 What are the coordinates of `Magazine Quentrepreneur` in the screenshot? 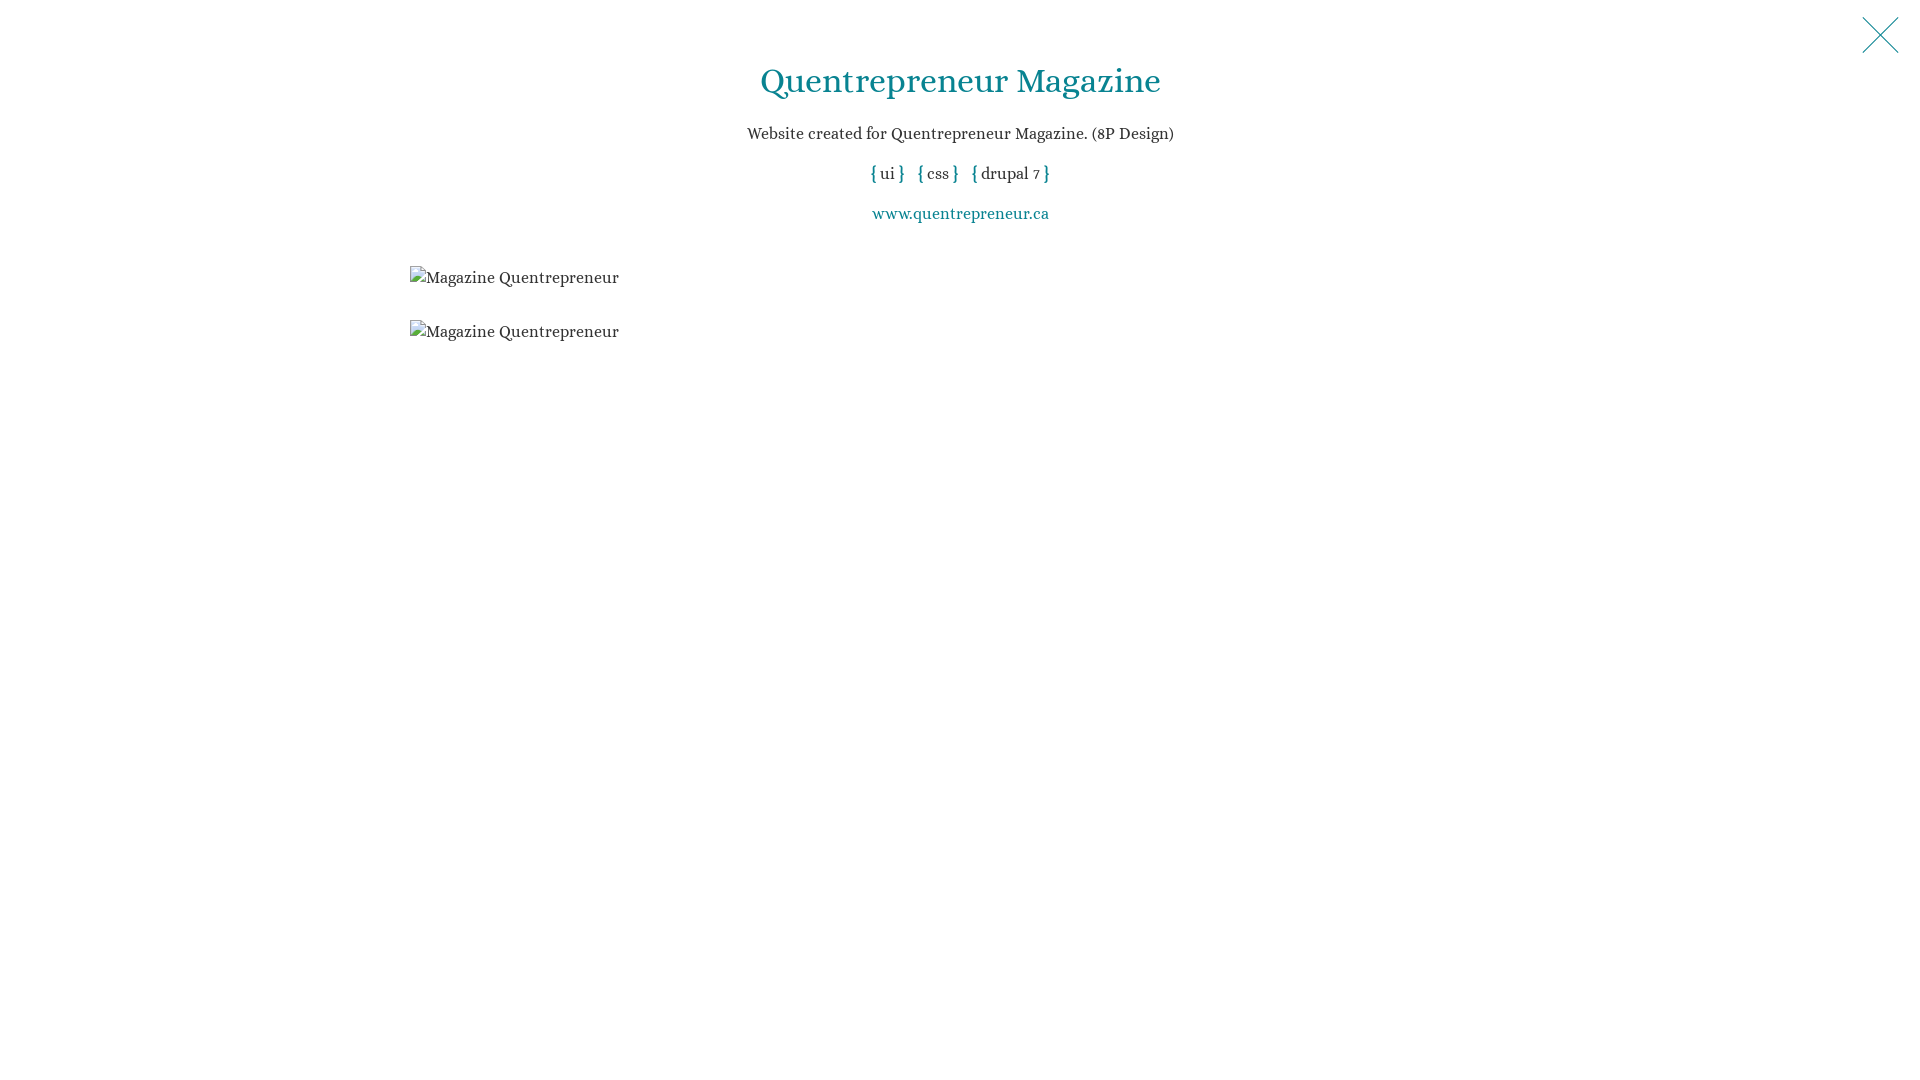 It's located at (514, 278).